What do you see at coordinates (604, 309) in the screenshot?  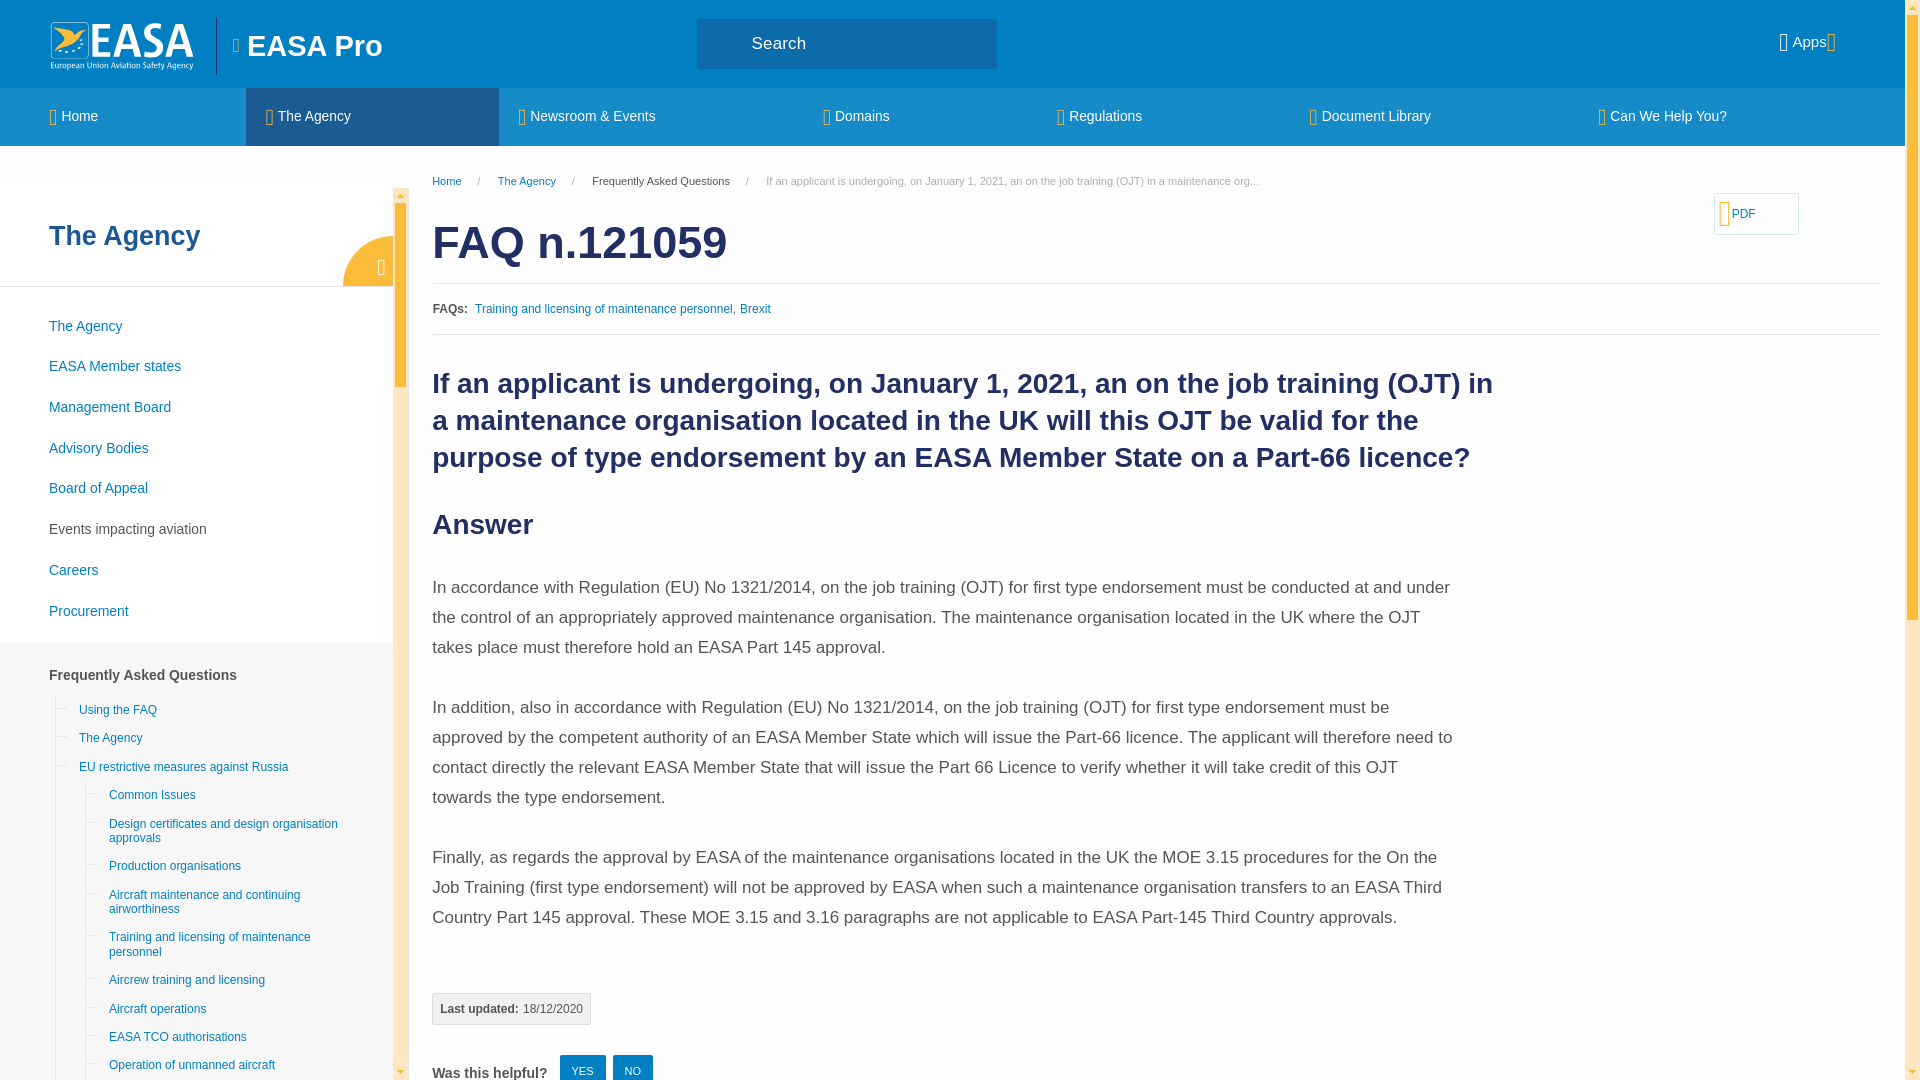 I see `Training and licensing of maintenance personnel ` at bounding box center [604, 309].